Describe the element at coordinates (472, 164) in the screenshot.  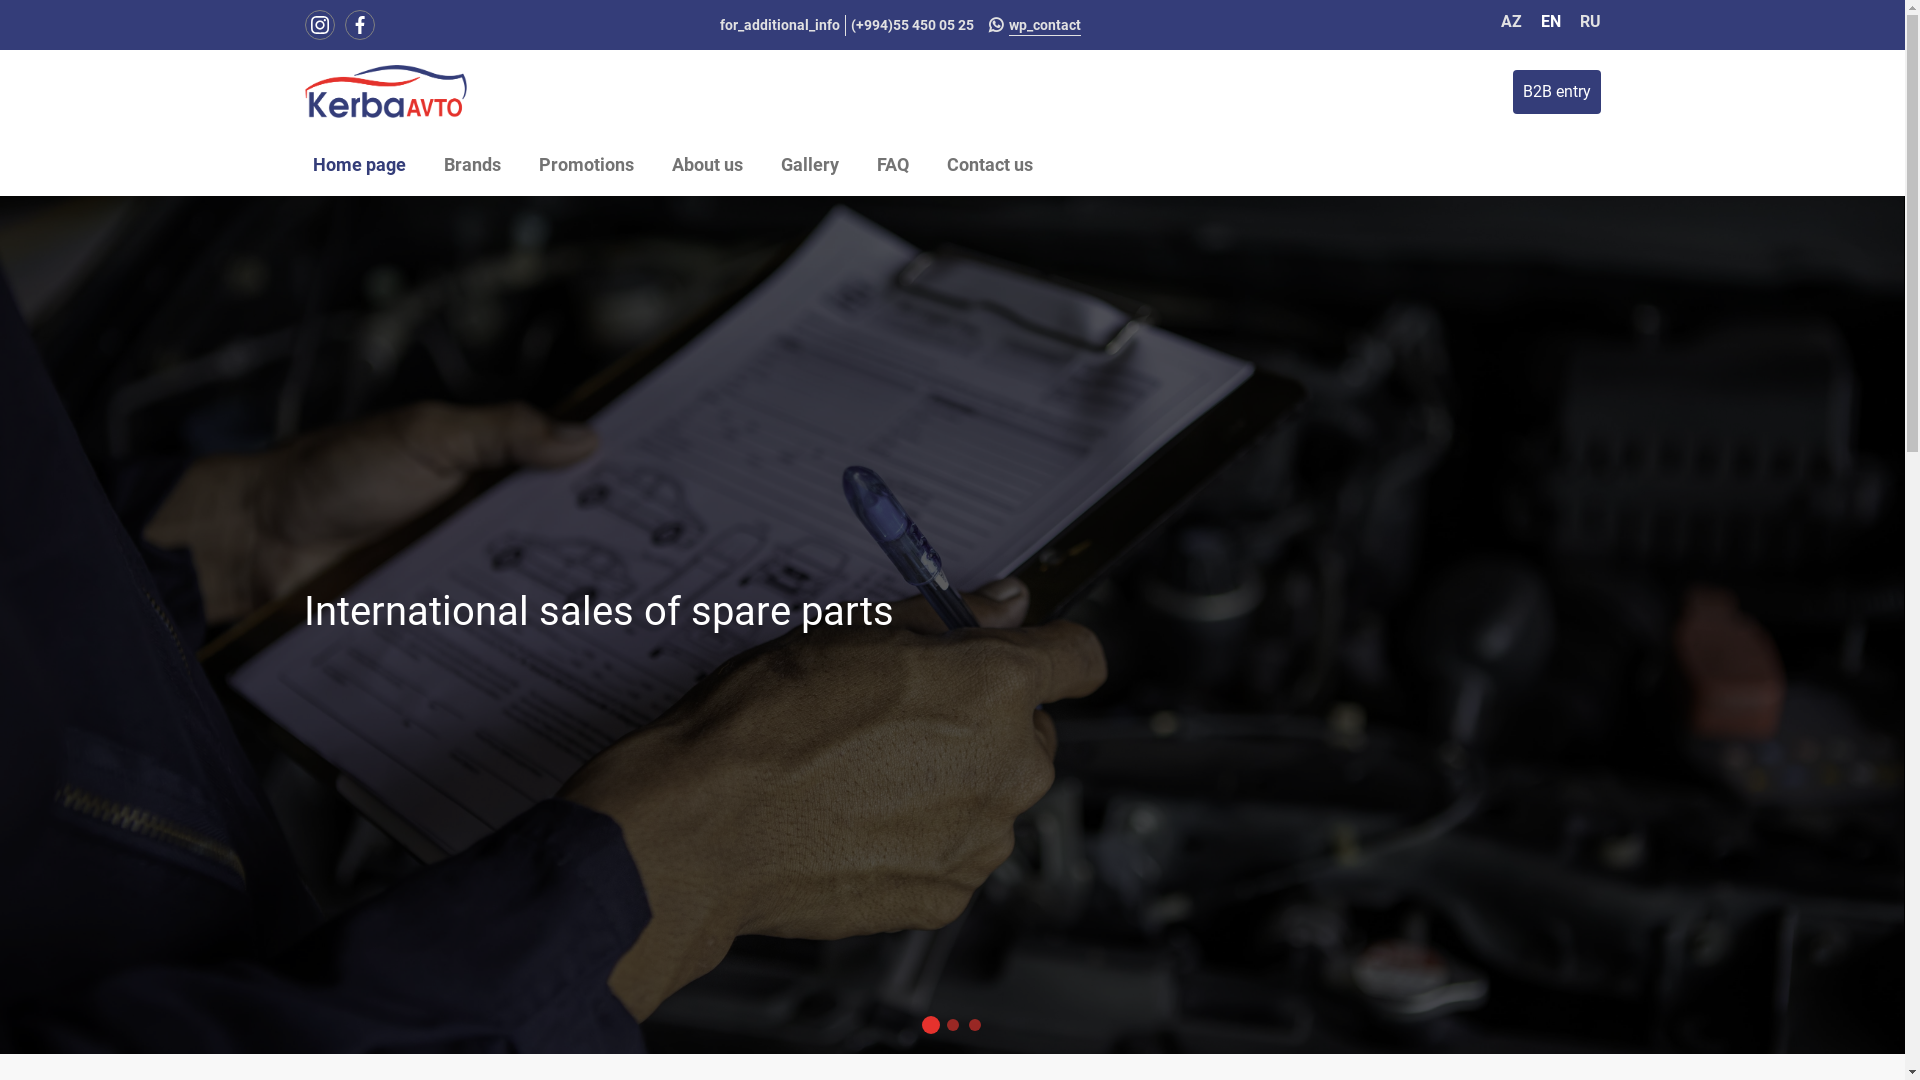
I see `Brands` at that location.